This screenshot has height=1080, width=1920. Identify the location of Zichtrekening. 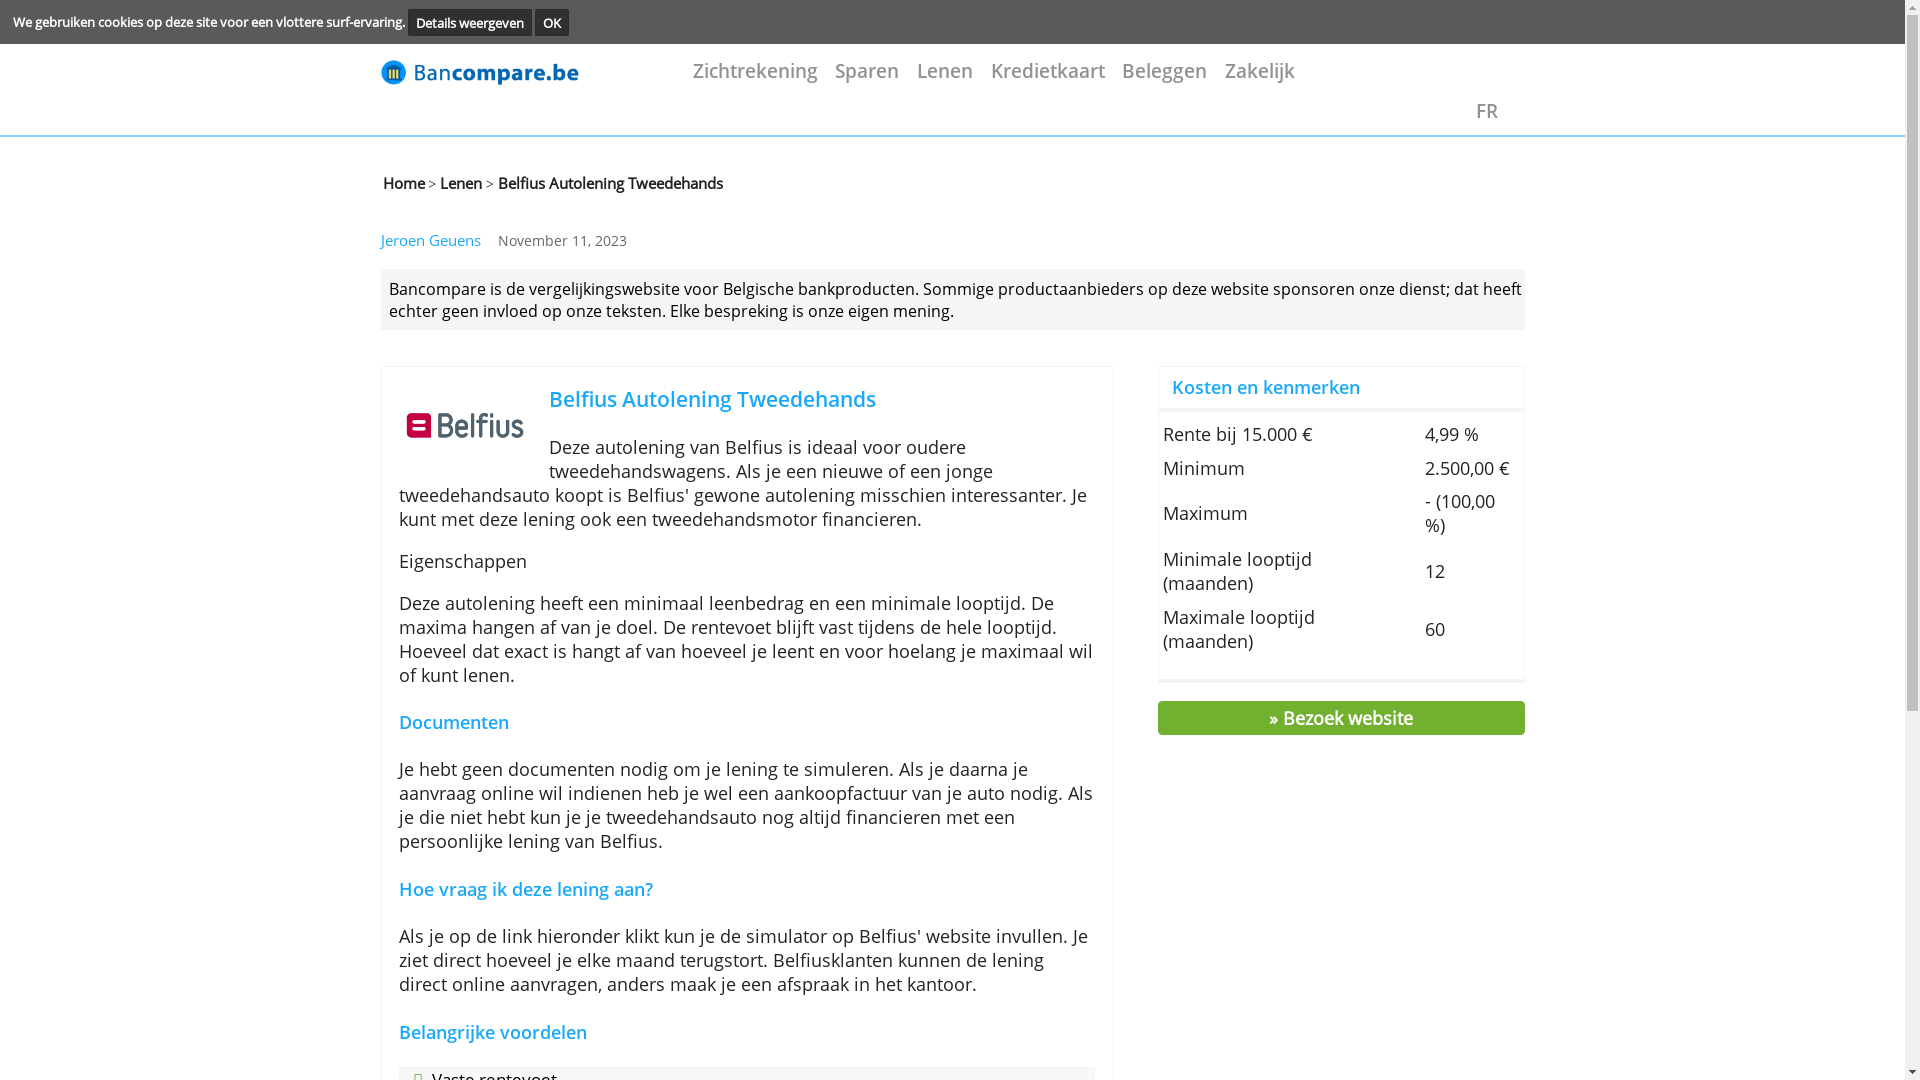
(858, 80).